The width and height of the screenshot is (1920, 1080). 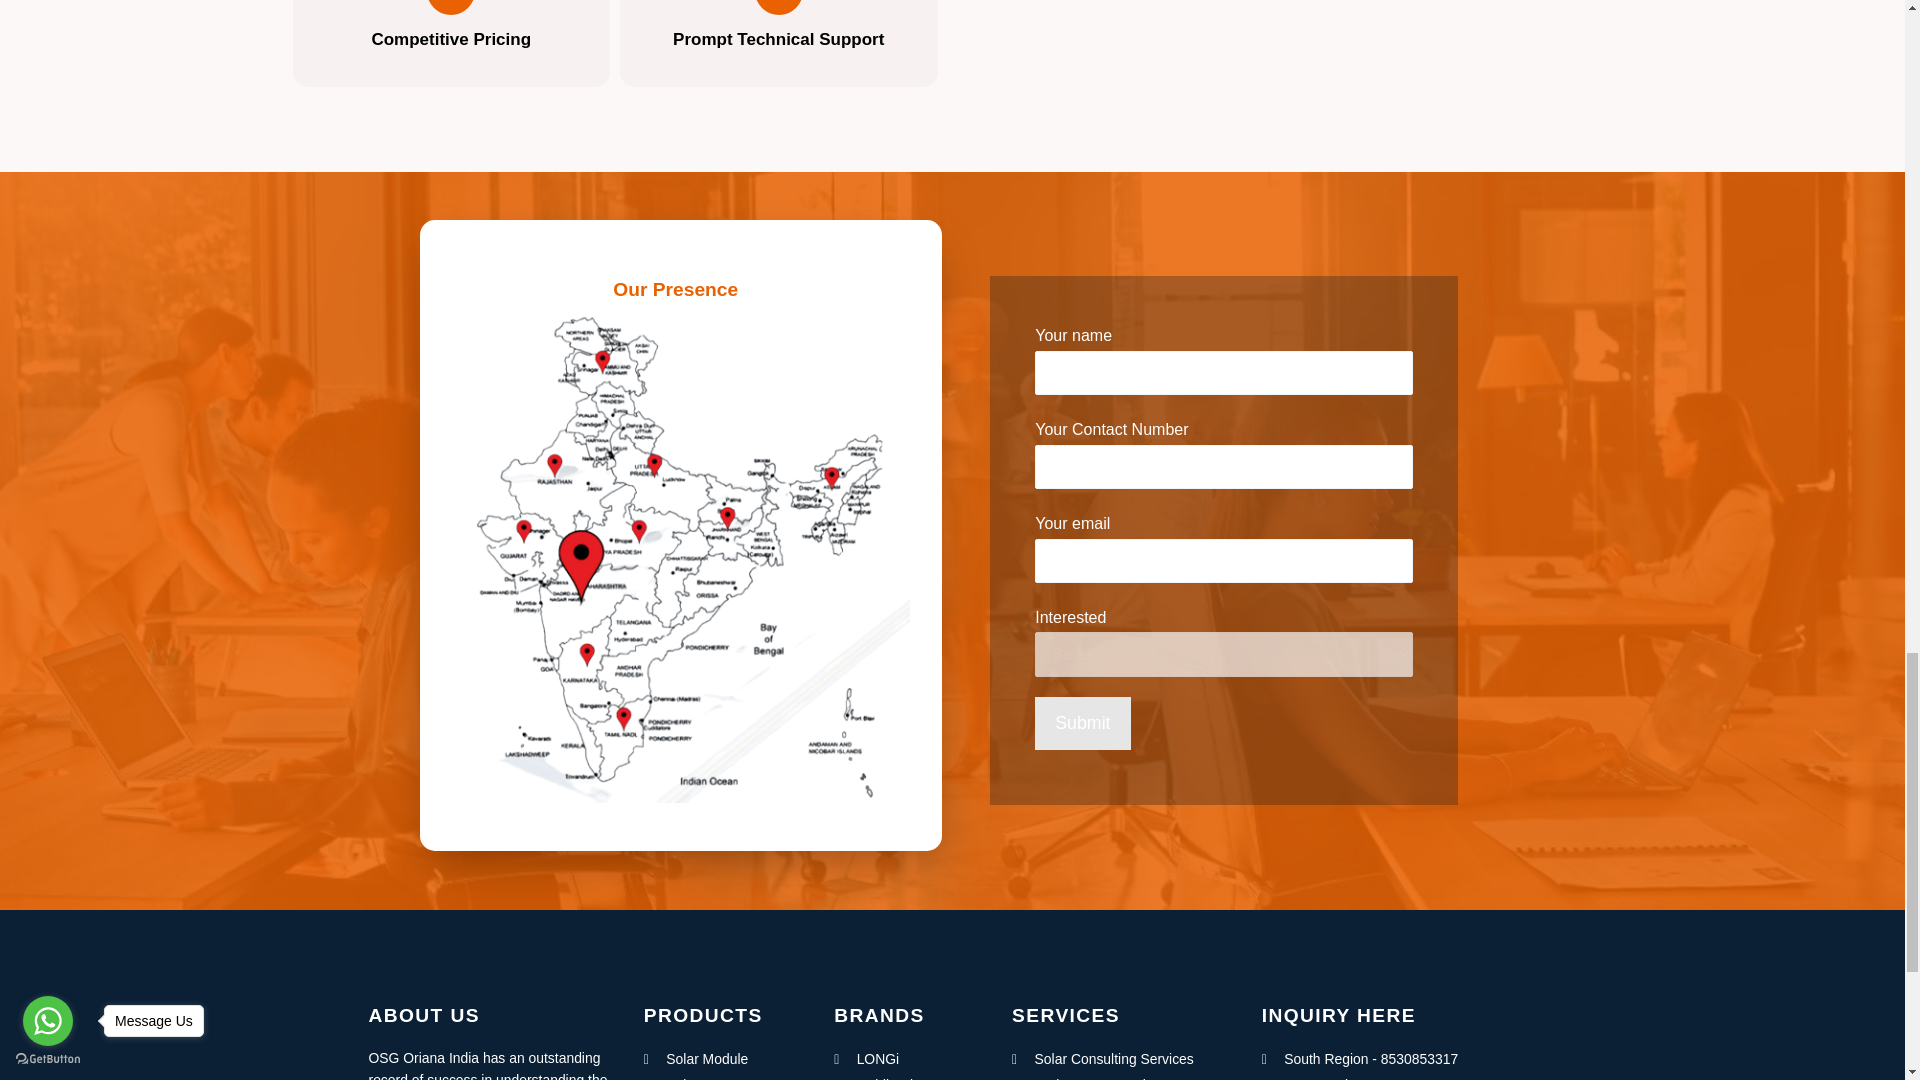 What do you see at coordinates (722, 1060) in the screenshot?
I see `Solar Module` at bounding box center [722, 1060].